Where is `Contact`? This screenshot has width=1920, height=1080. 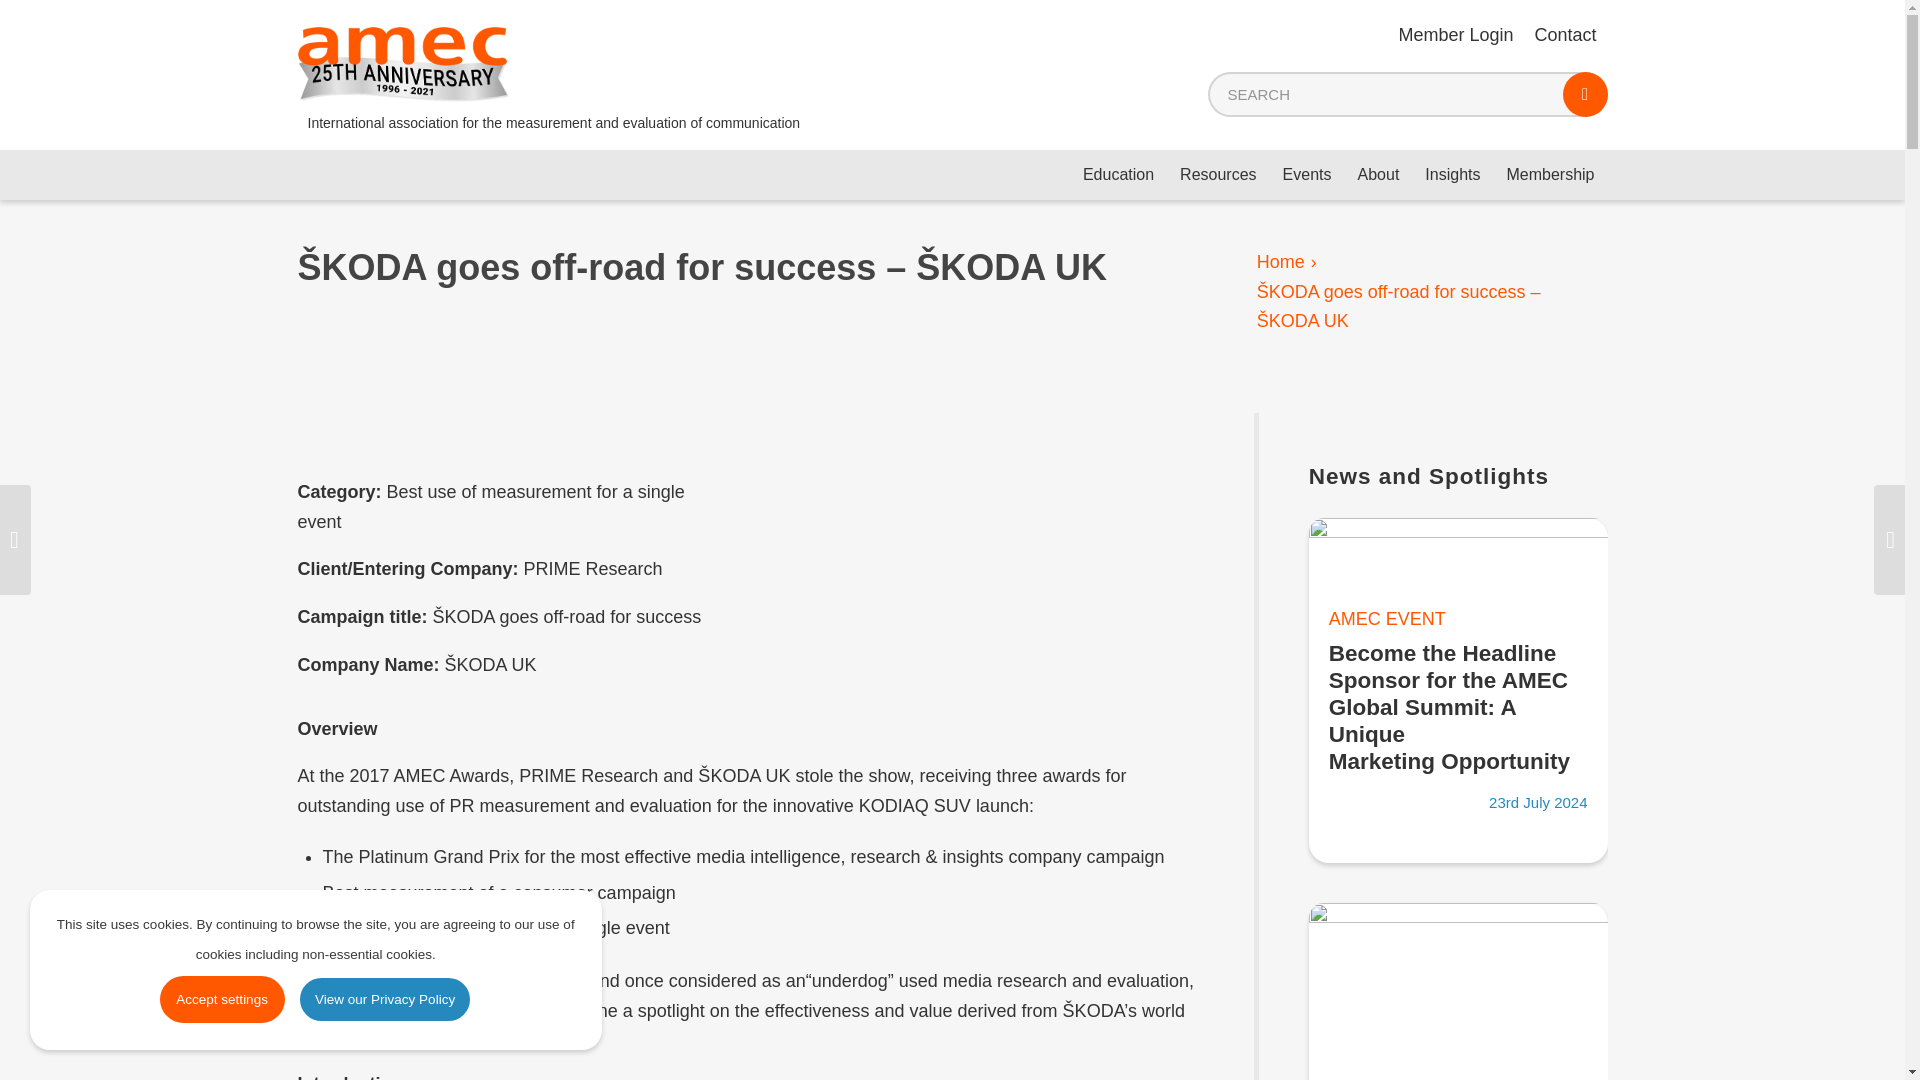 Contact is located at coordinates (1564, 34).